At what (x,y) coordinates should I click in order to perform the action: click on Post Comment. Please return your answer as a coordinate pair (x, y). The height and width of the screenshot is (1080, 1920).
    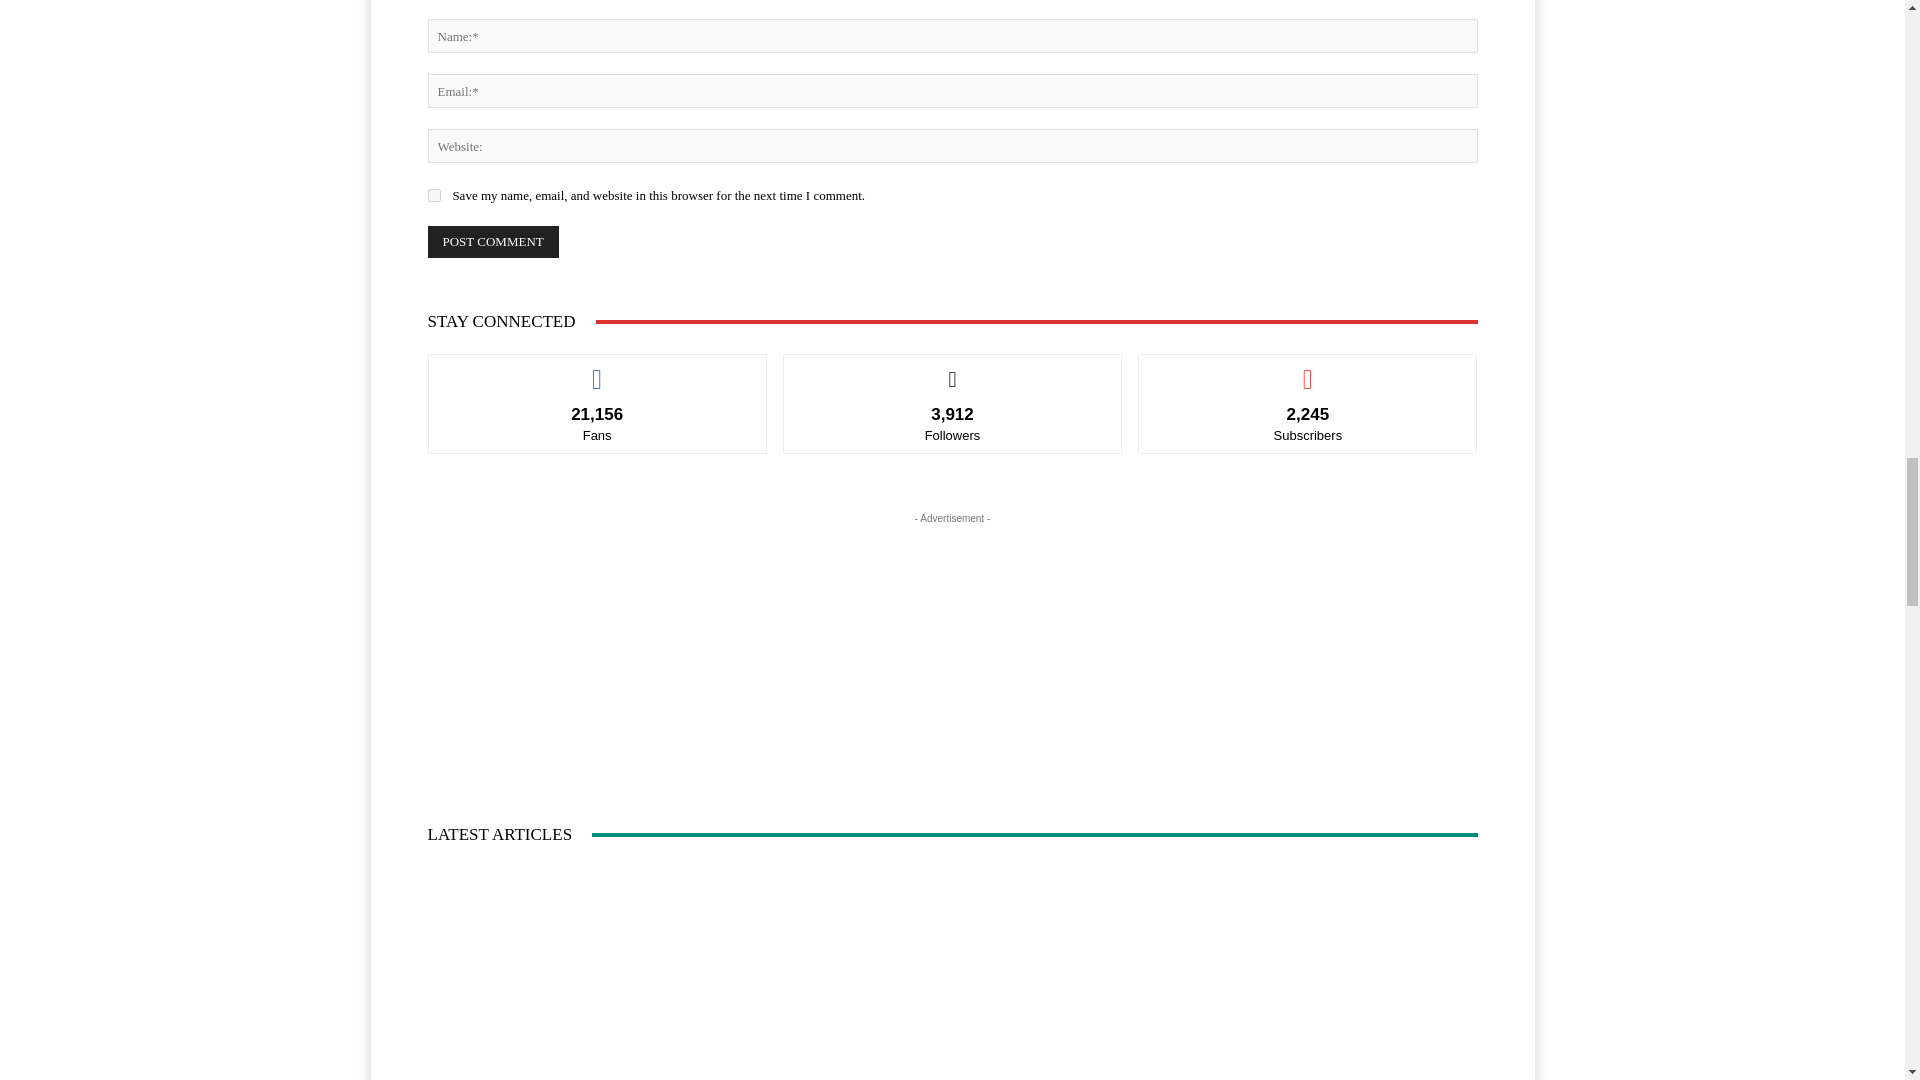
    Looking at the image, I should click on (493, 242).